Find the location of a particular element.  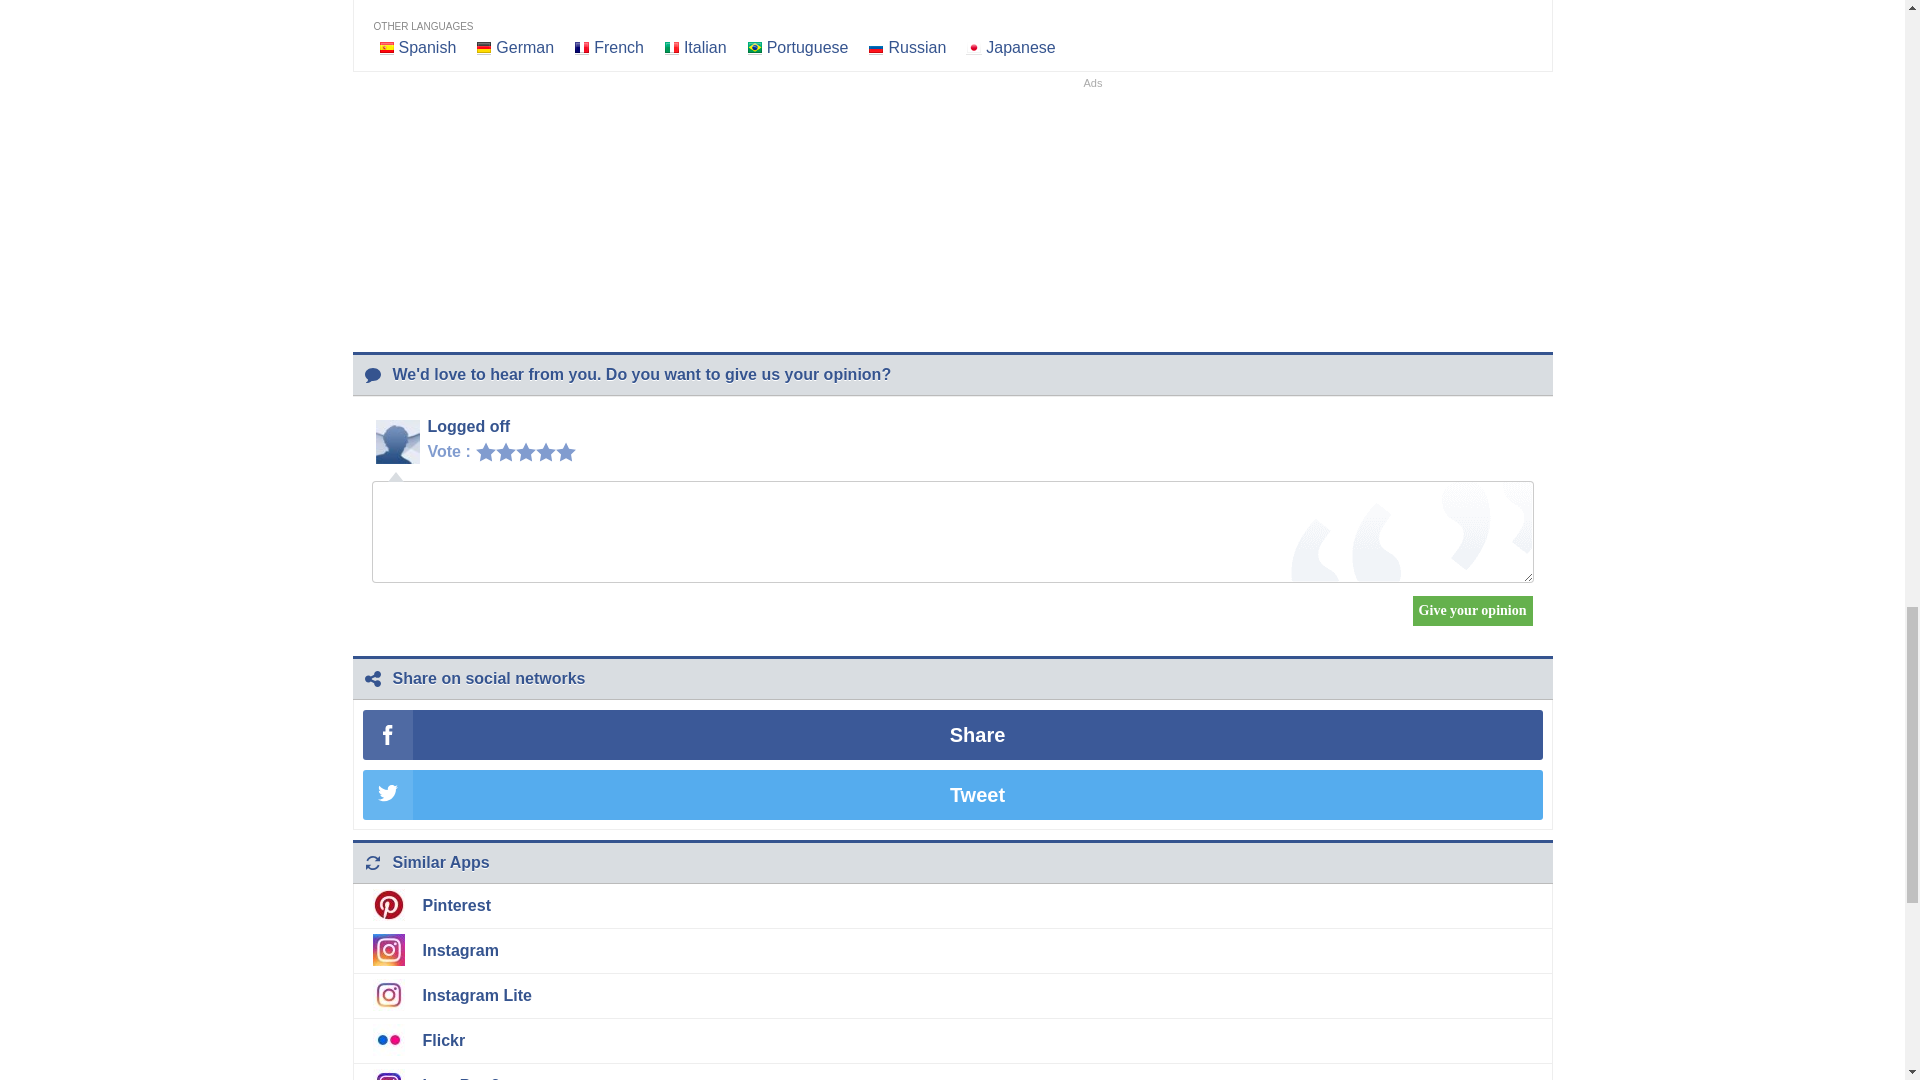

Italian is located at coordinates (705, 47).